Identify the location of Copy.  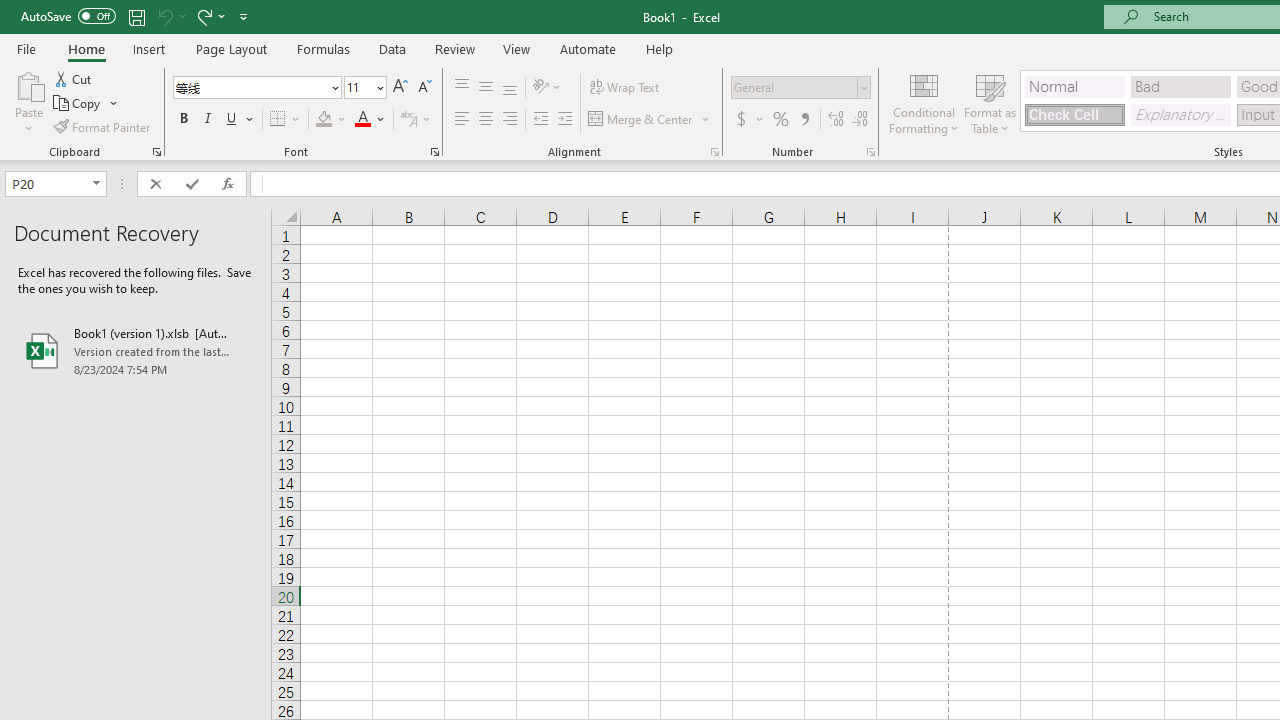
(86, 104).